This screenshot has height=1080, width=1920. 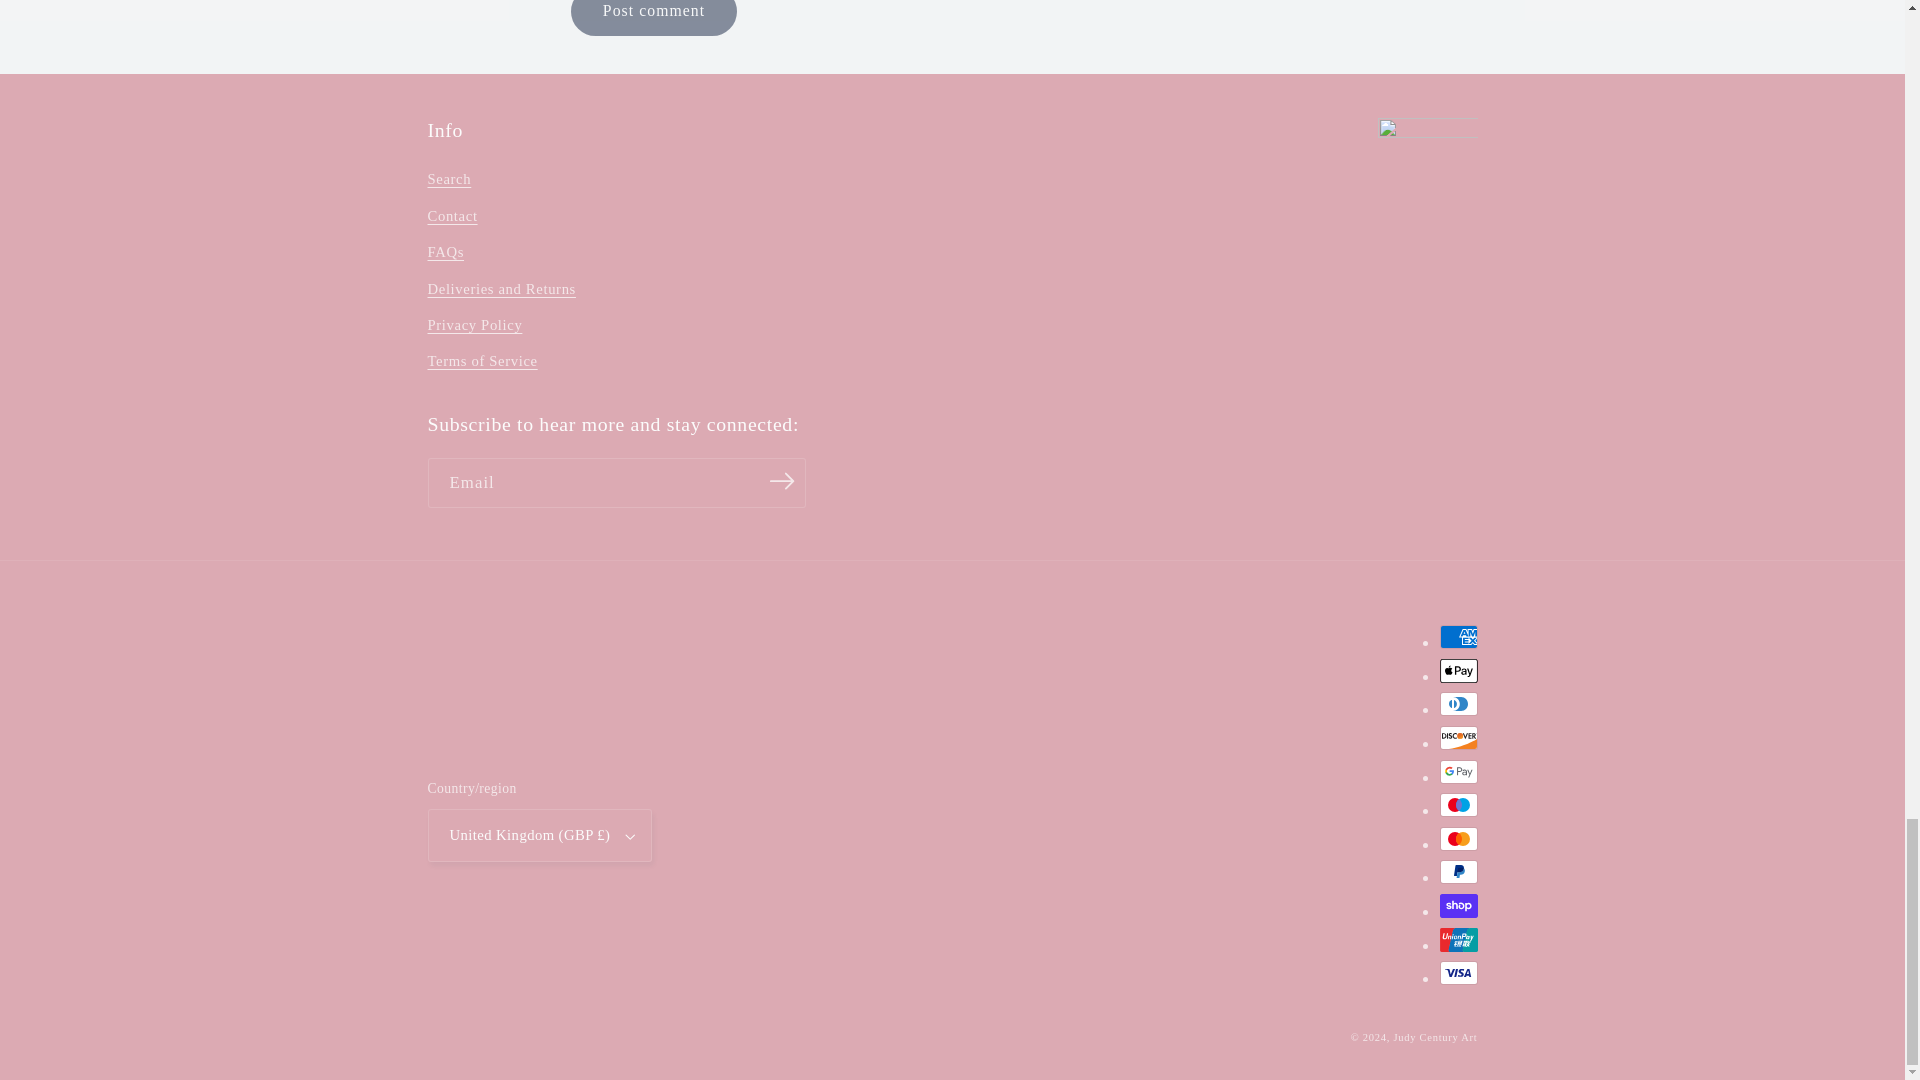 I want to click on Maestro, so click(x=1459, y=804).